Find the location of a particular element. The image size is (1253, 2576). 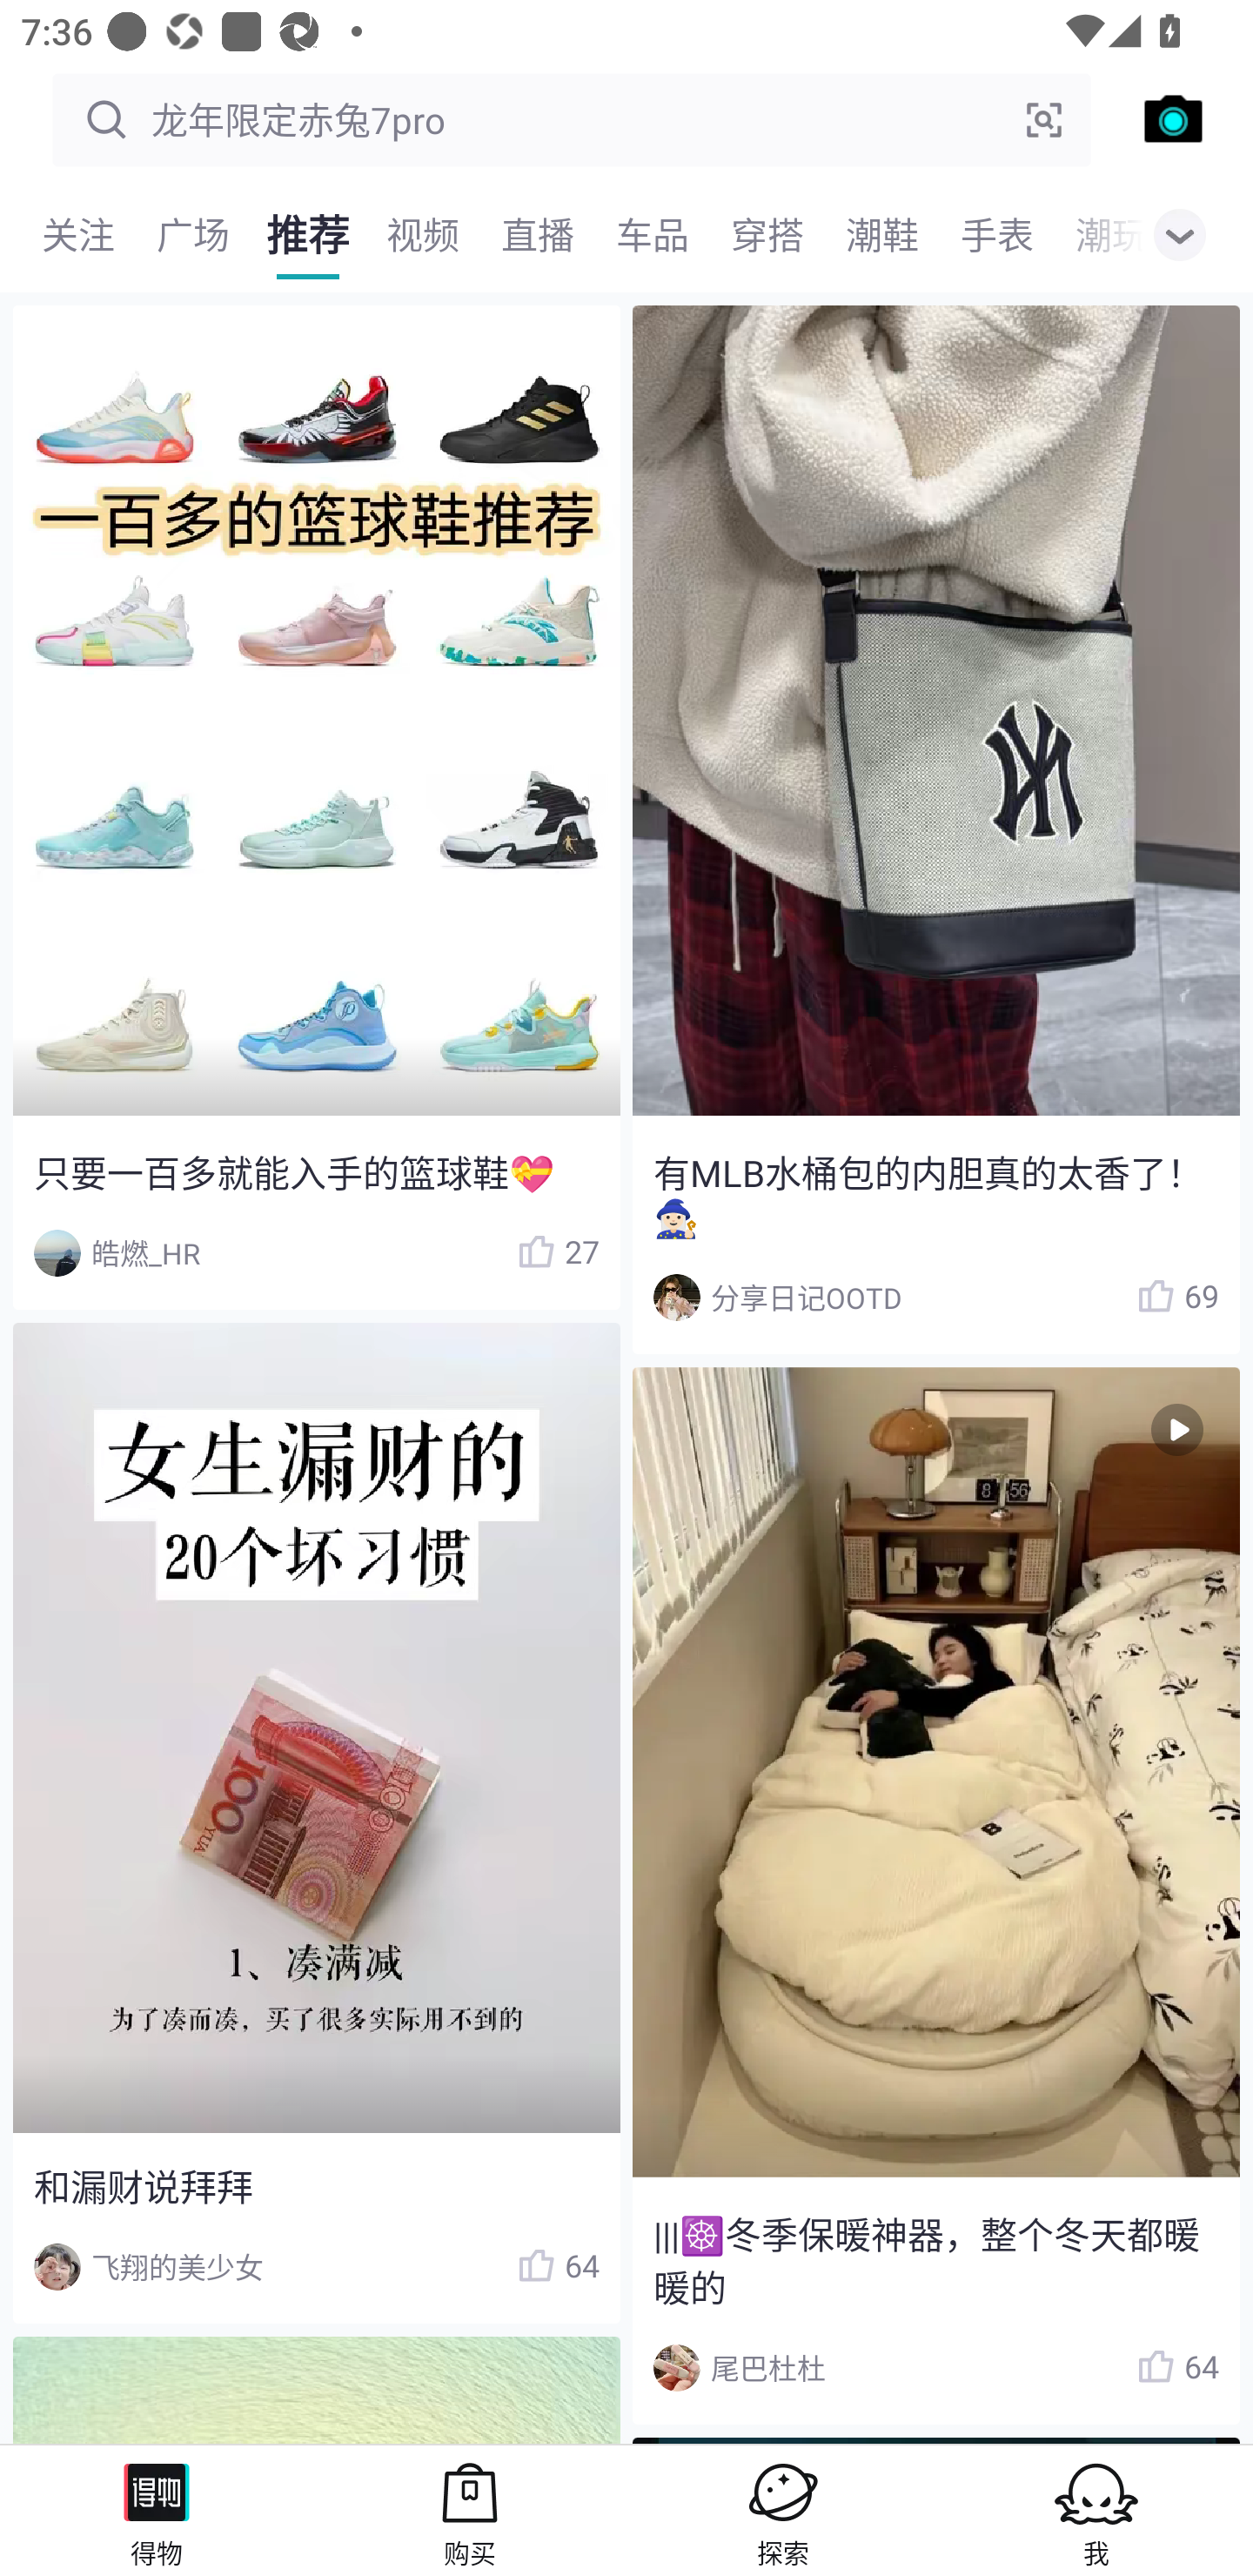

直播 is located at coordinates (538, 235).